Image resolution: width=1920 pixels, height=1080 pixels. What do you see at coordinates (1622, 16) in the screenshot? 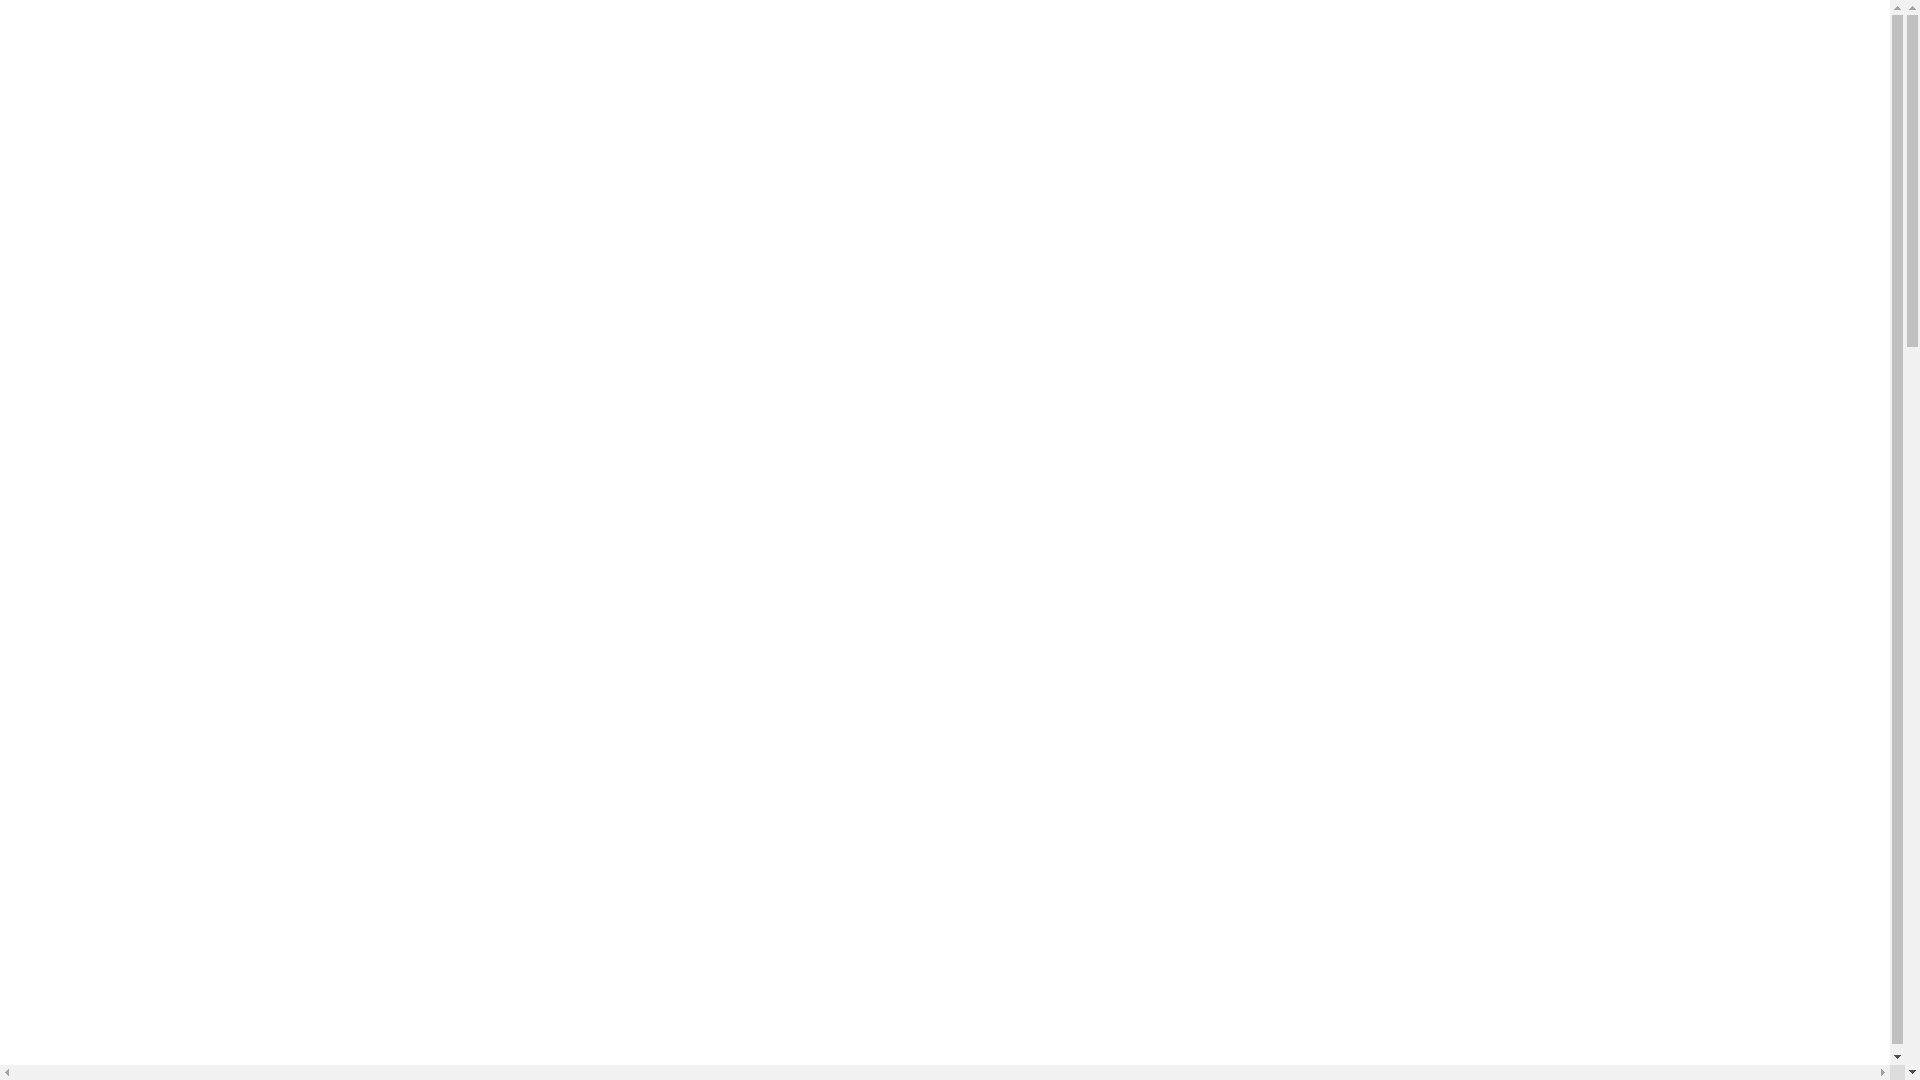
I see `English` at bounding box center [1622, 16].